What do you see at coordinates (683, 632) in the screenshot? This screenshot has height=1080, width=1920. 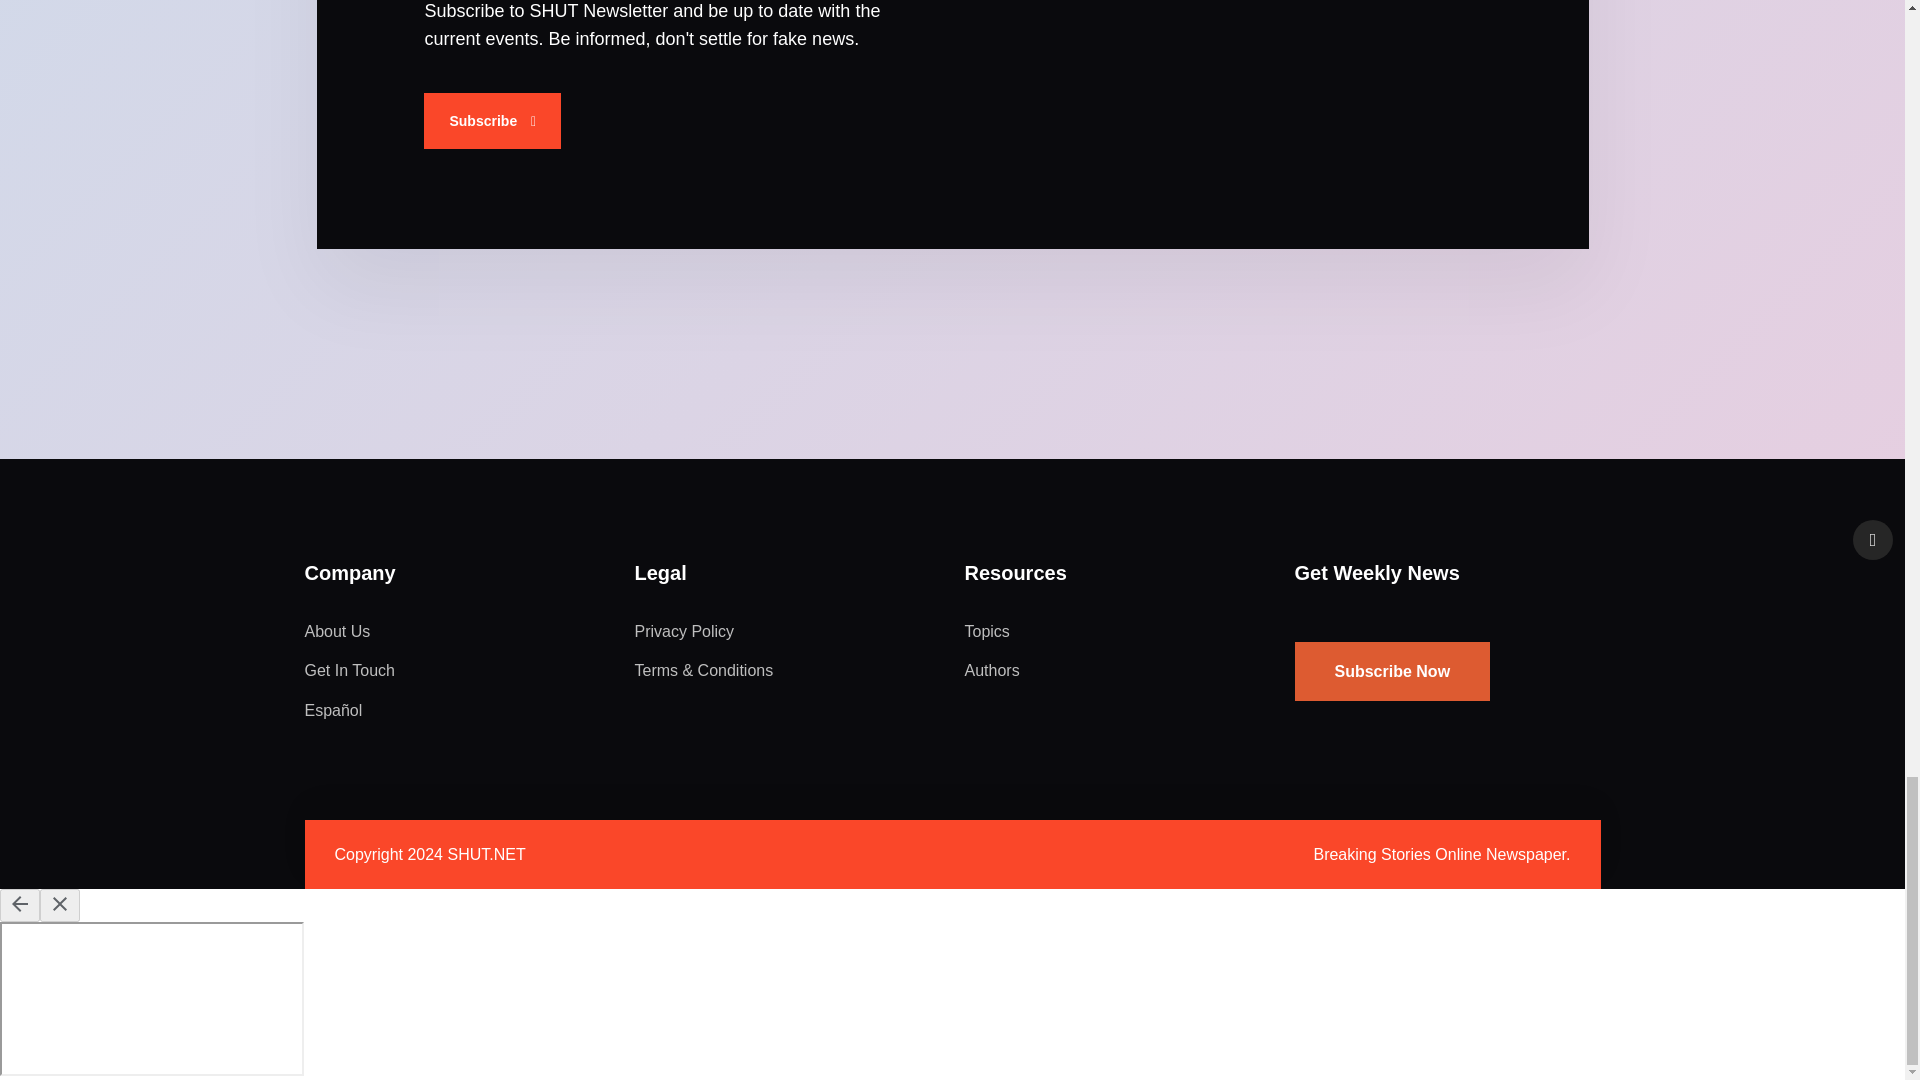 I see `Privacy Policy` at bounding box center [683, 632].